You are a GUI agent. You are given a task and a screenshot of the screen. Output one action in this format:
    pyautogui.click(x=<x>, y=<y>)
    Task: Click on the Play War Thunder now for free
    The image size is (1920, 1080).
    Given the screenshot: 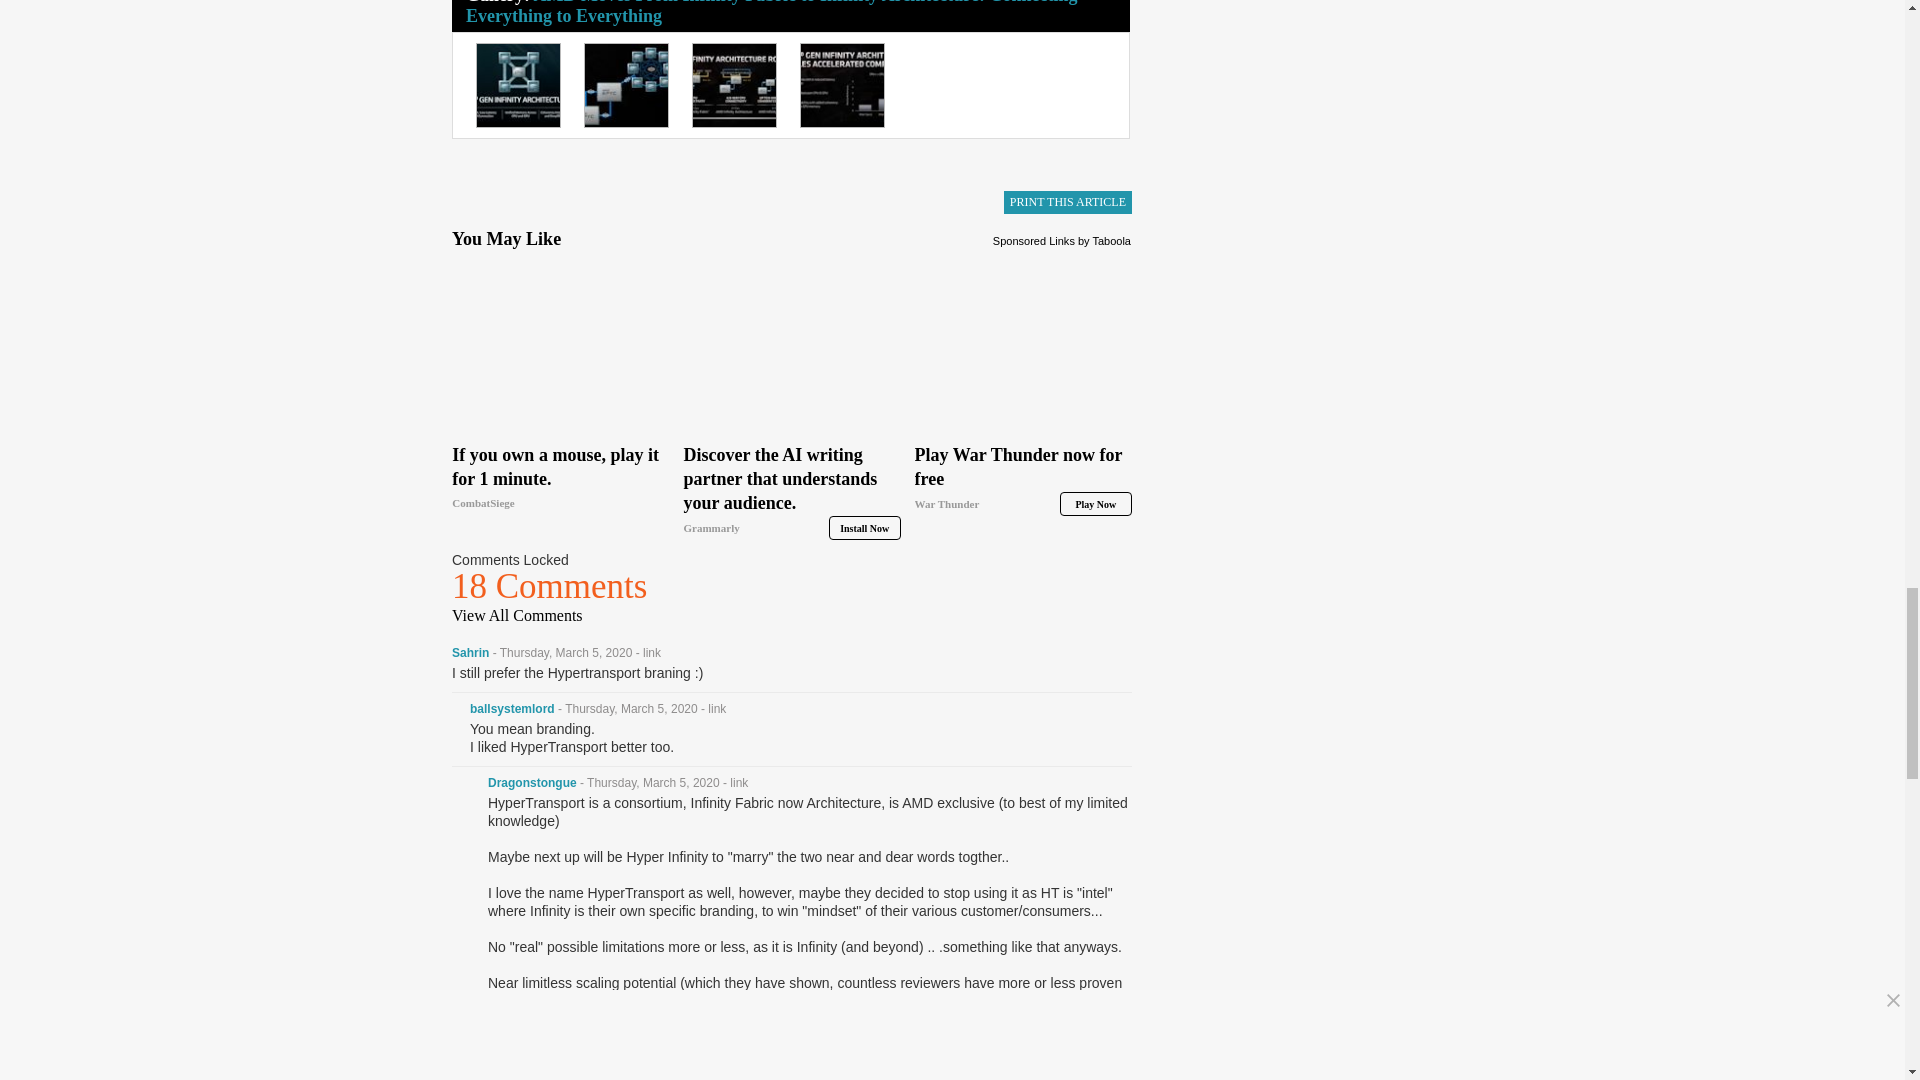 What is the action you would take?
    pyautogui.click(x=1024, y=479)
    